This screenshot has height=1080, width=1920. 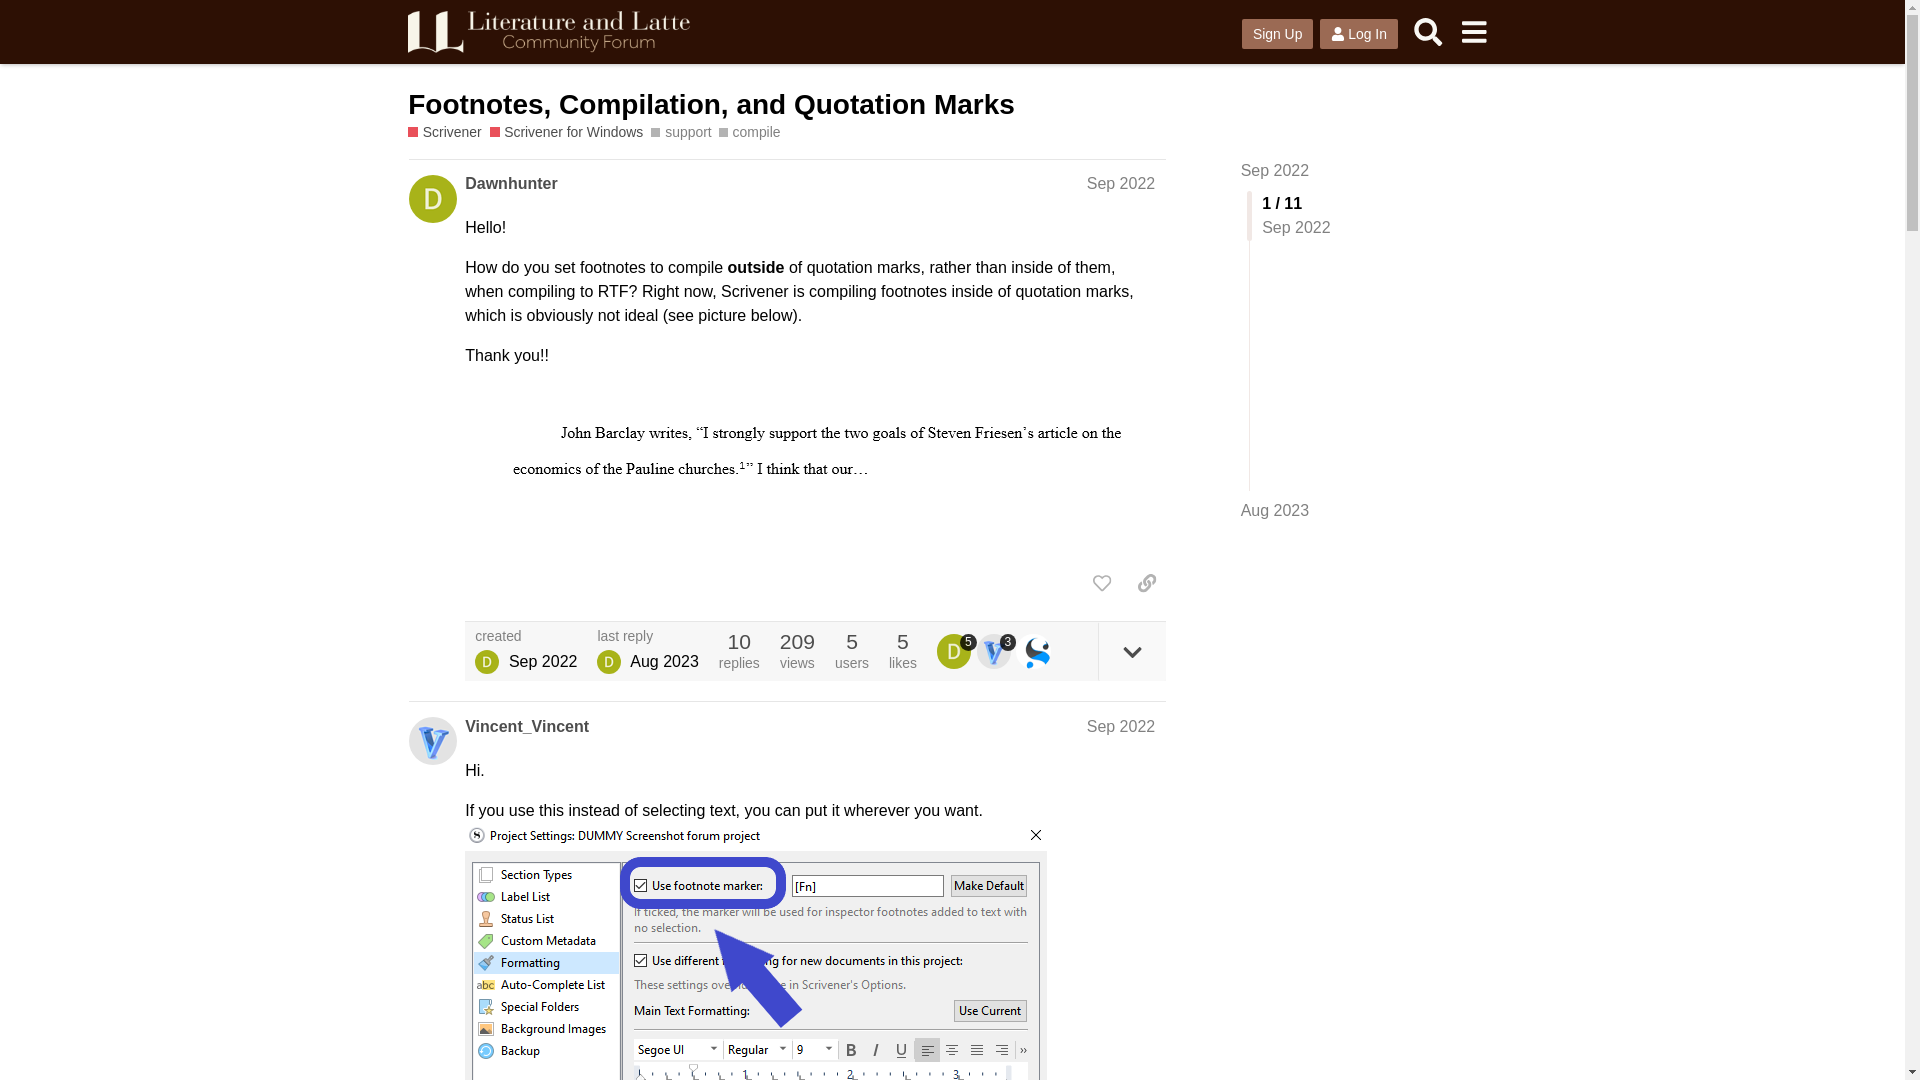 I want to click on last reply, so click(x=648, y=636).